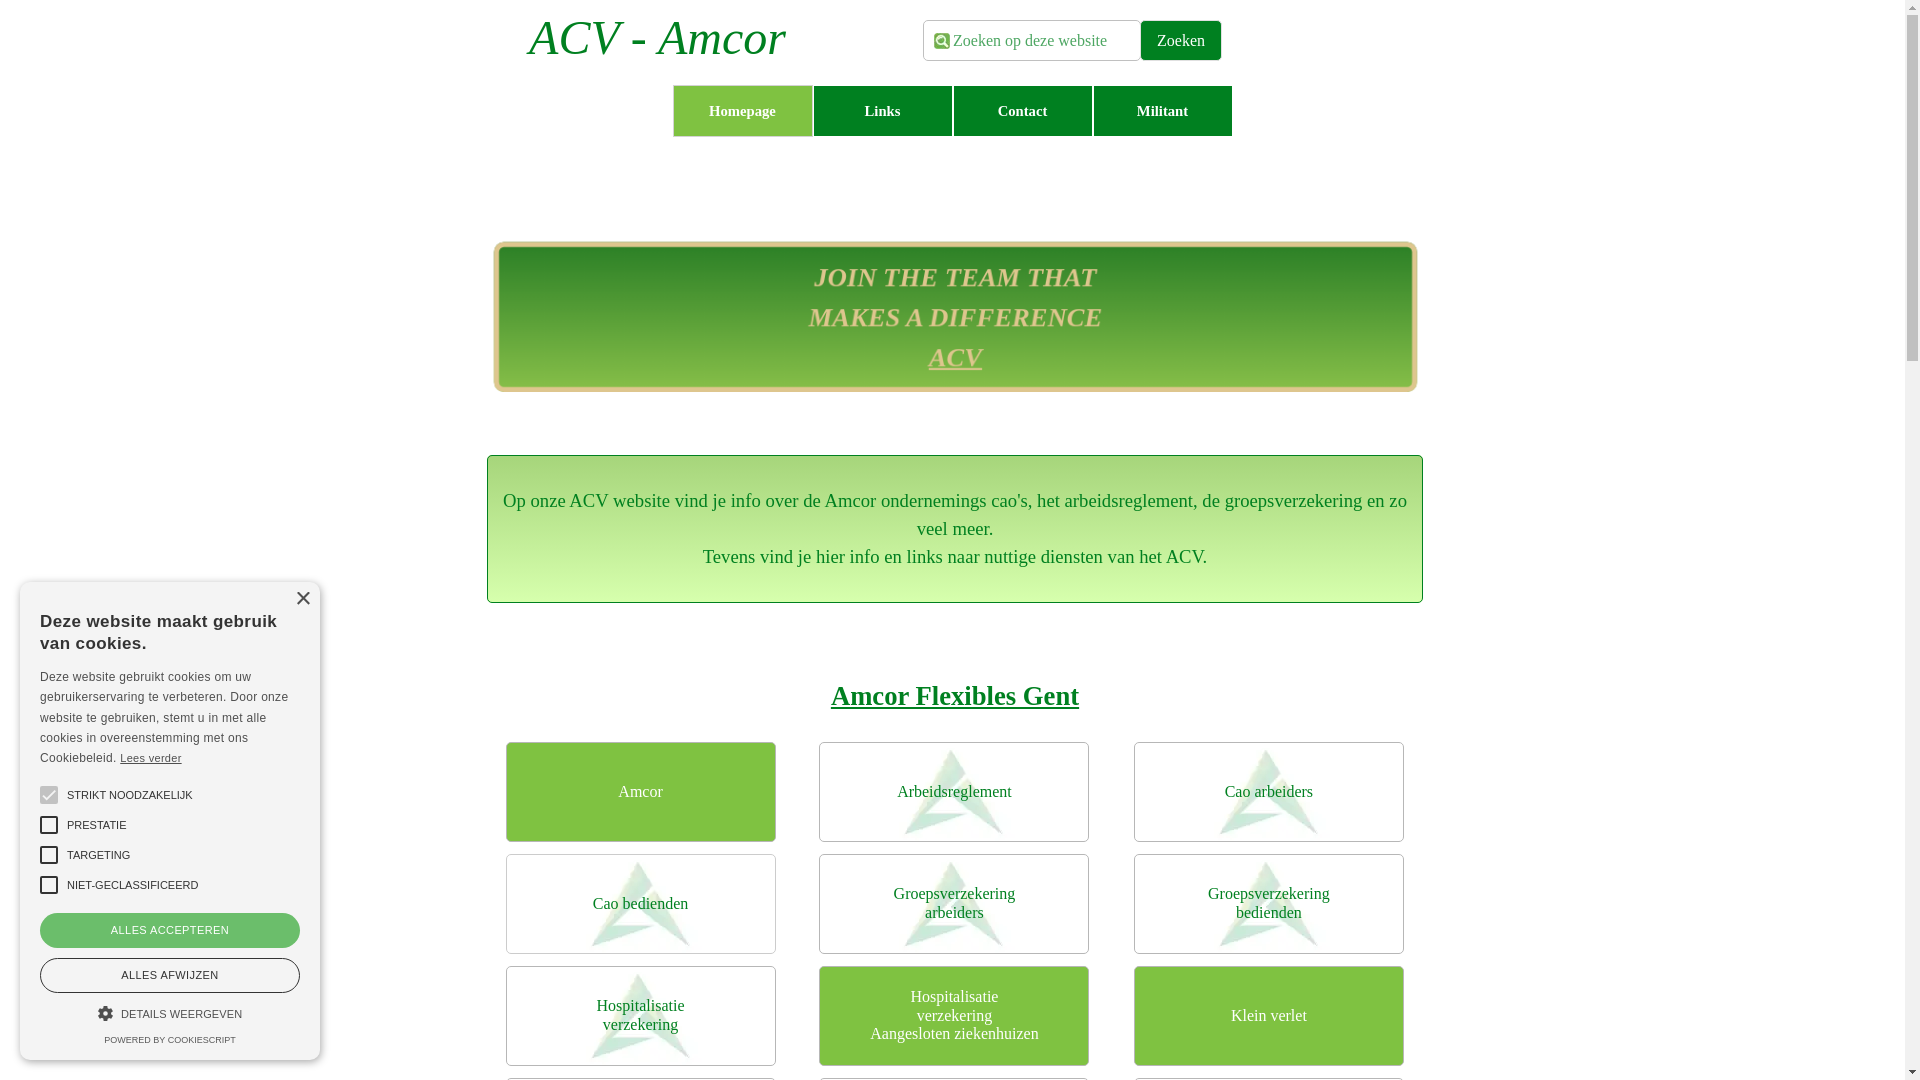 The width and height of the screenshot is (1920, 1080). What do you see at coordinates (1269, 792) in the screenshot?
I see `Cao arbeiders` at bounding box center [1269, 792].